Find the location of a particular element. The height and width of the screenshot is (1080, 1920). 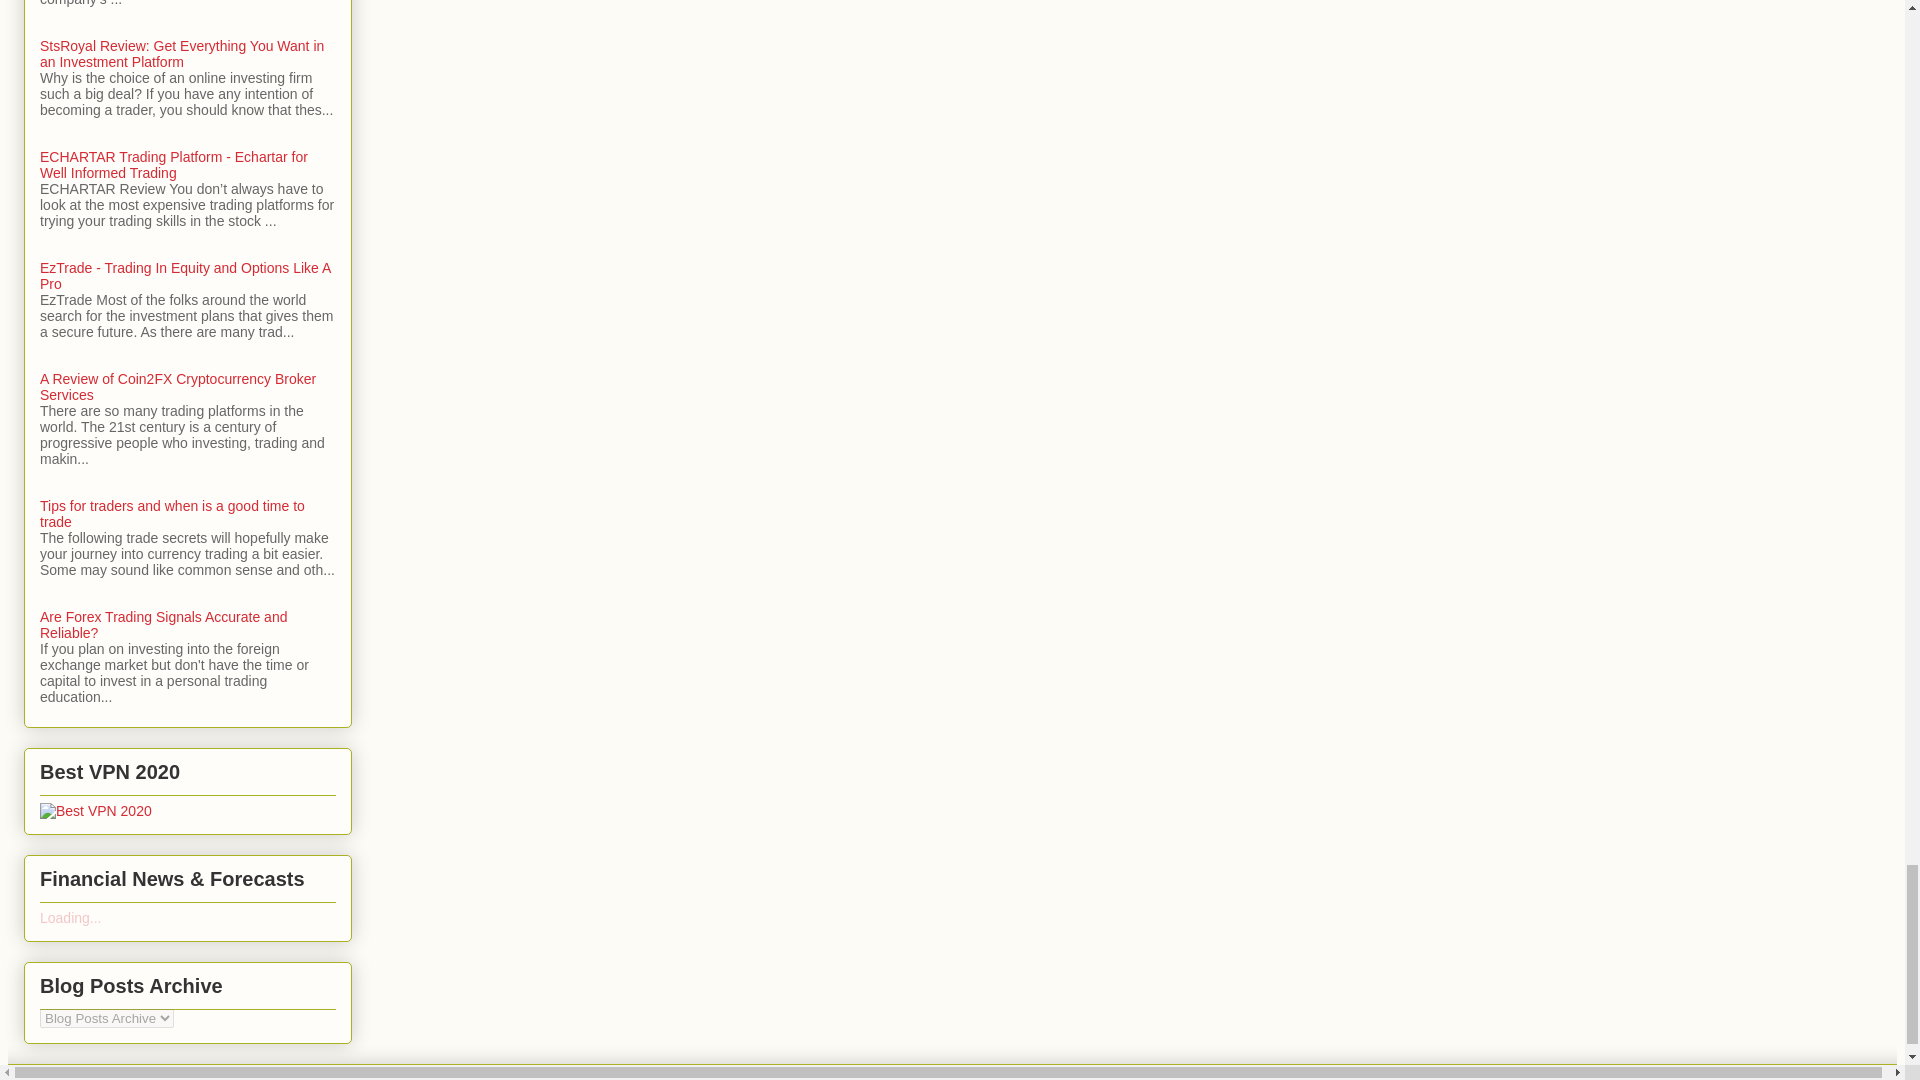

A Review of Coin2FX Cryptocurrency Broker Services is located at coordinates (178, 386).